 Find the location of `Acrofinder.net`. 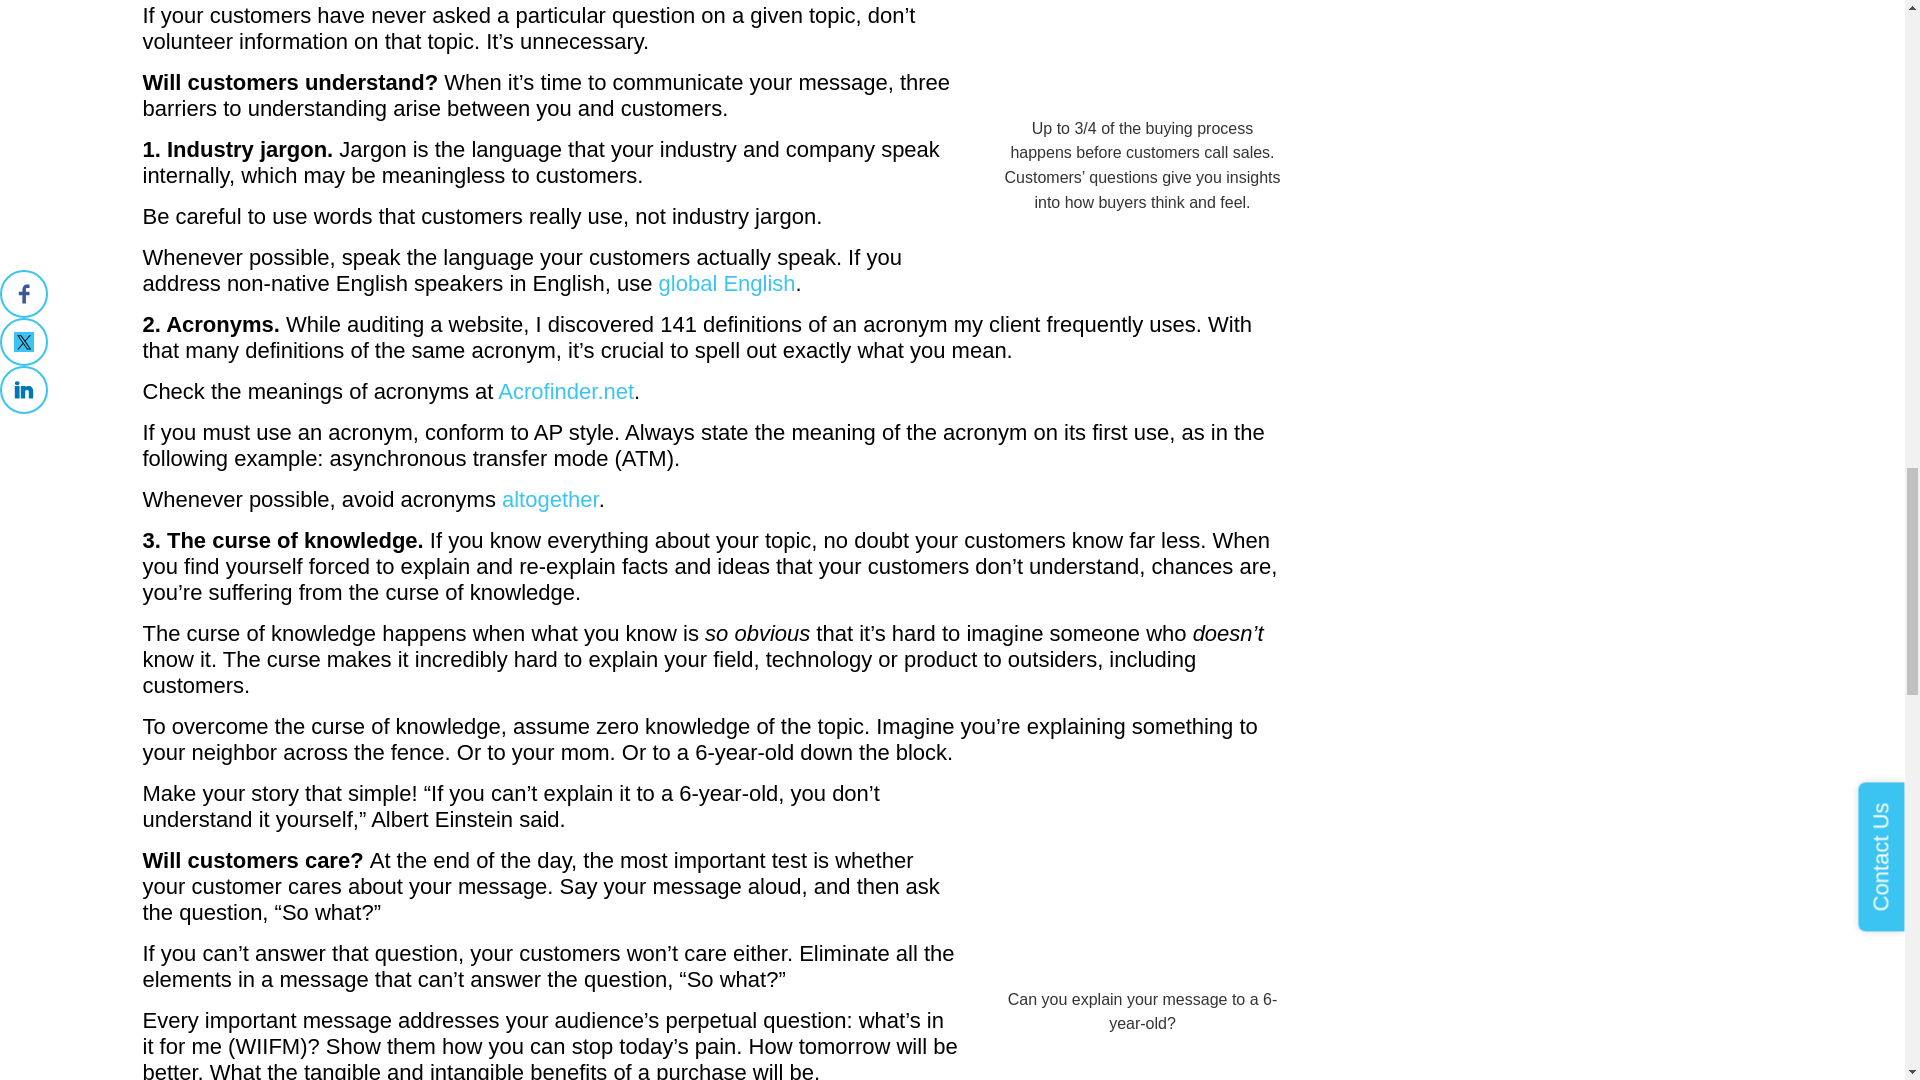

Acrofinder.net is located at coordinates (565, 391).